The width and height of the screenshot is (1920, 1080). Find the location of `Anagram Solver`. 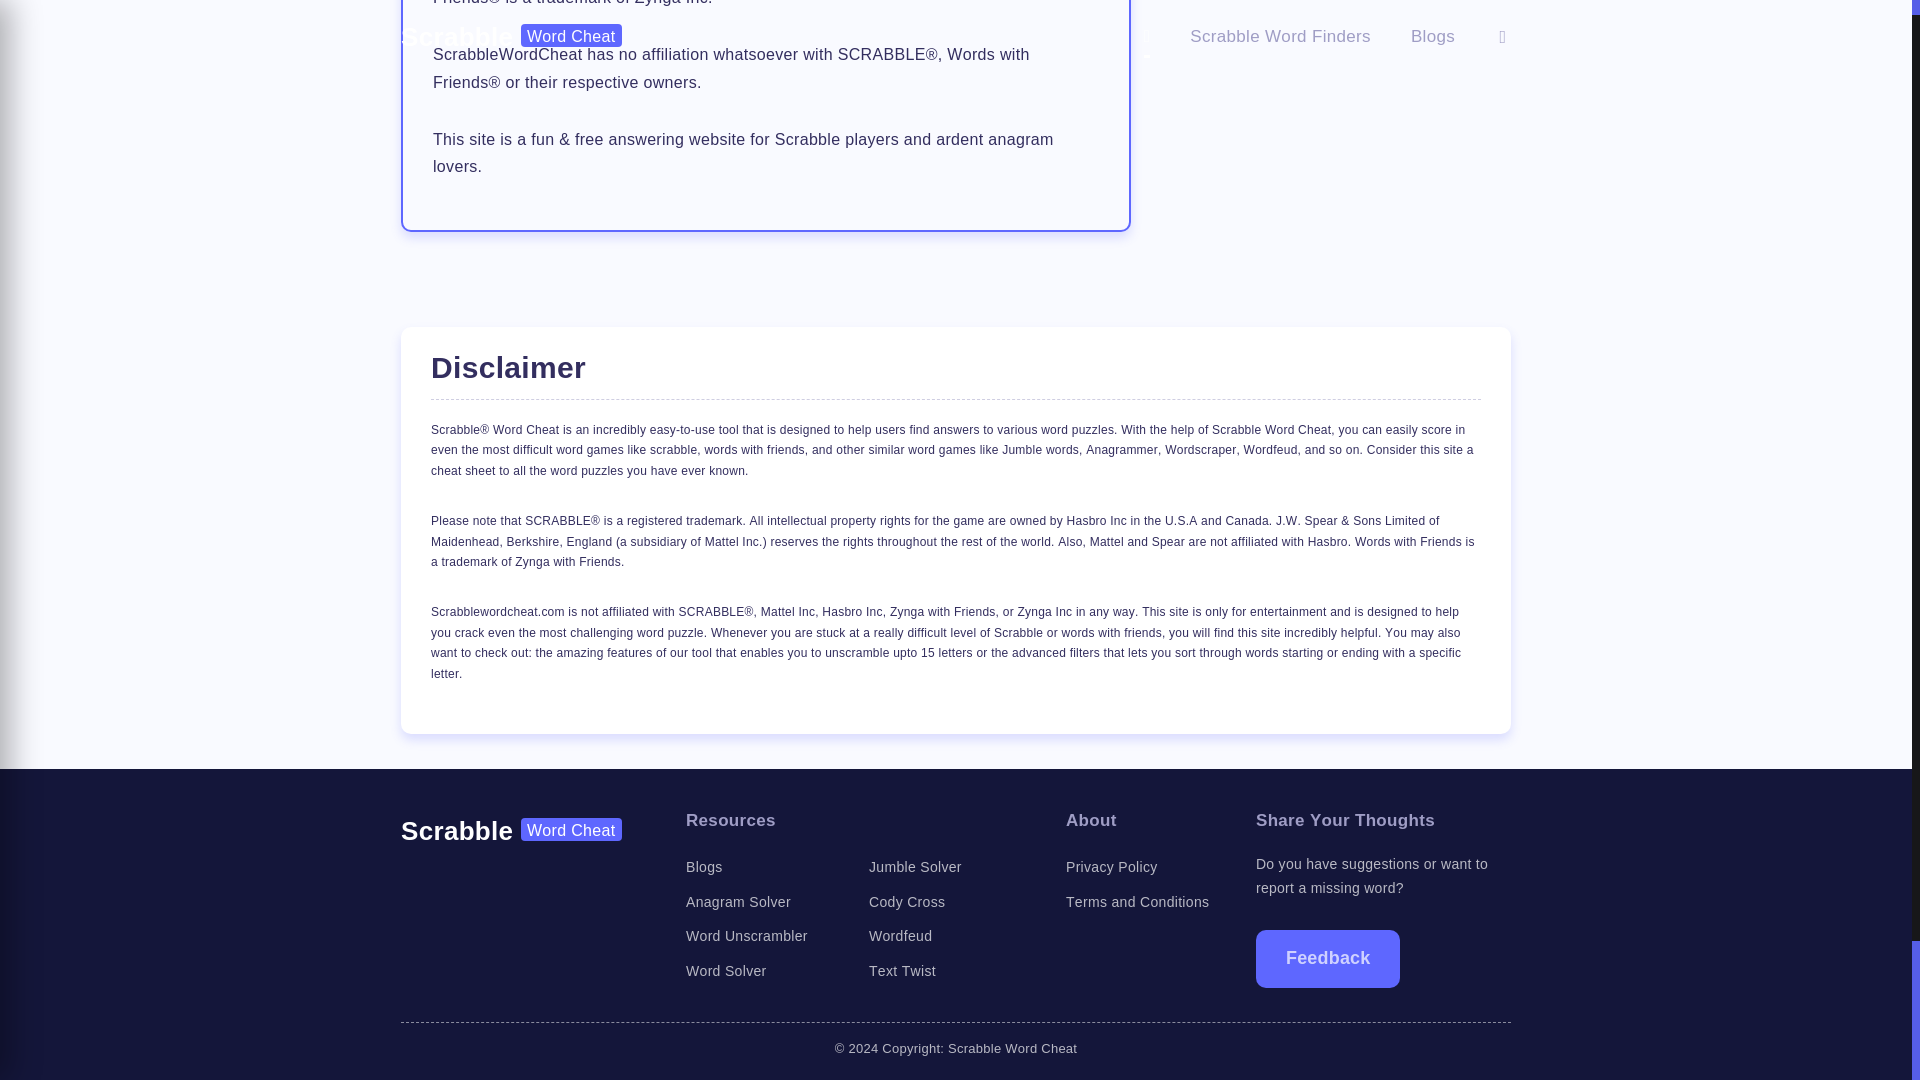

Anagram Solver is located at coordinates (738, 902).